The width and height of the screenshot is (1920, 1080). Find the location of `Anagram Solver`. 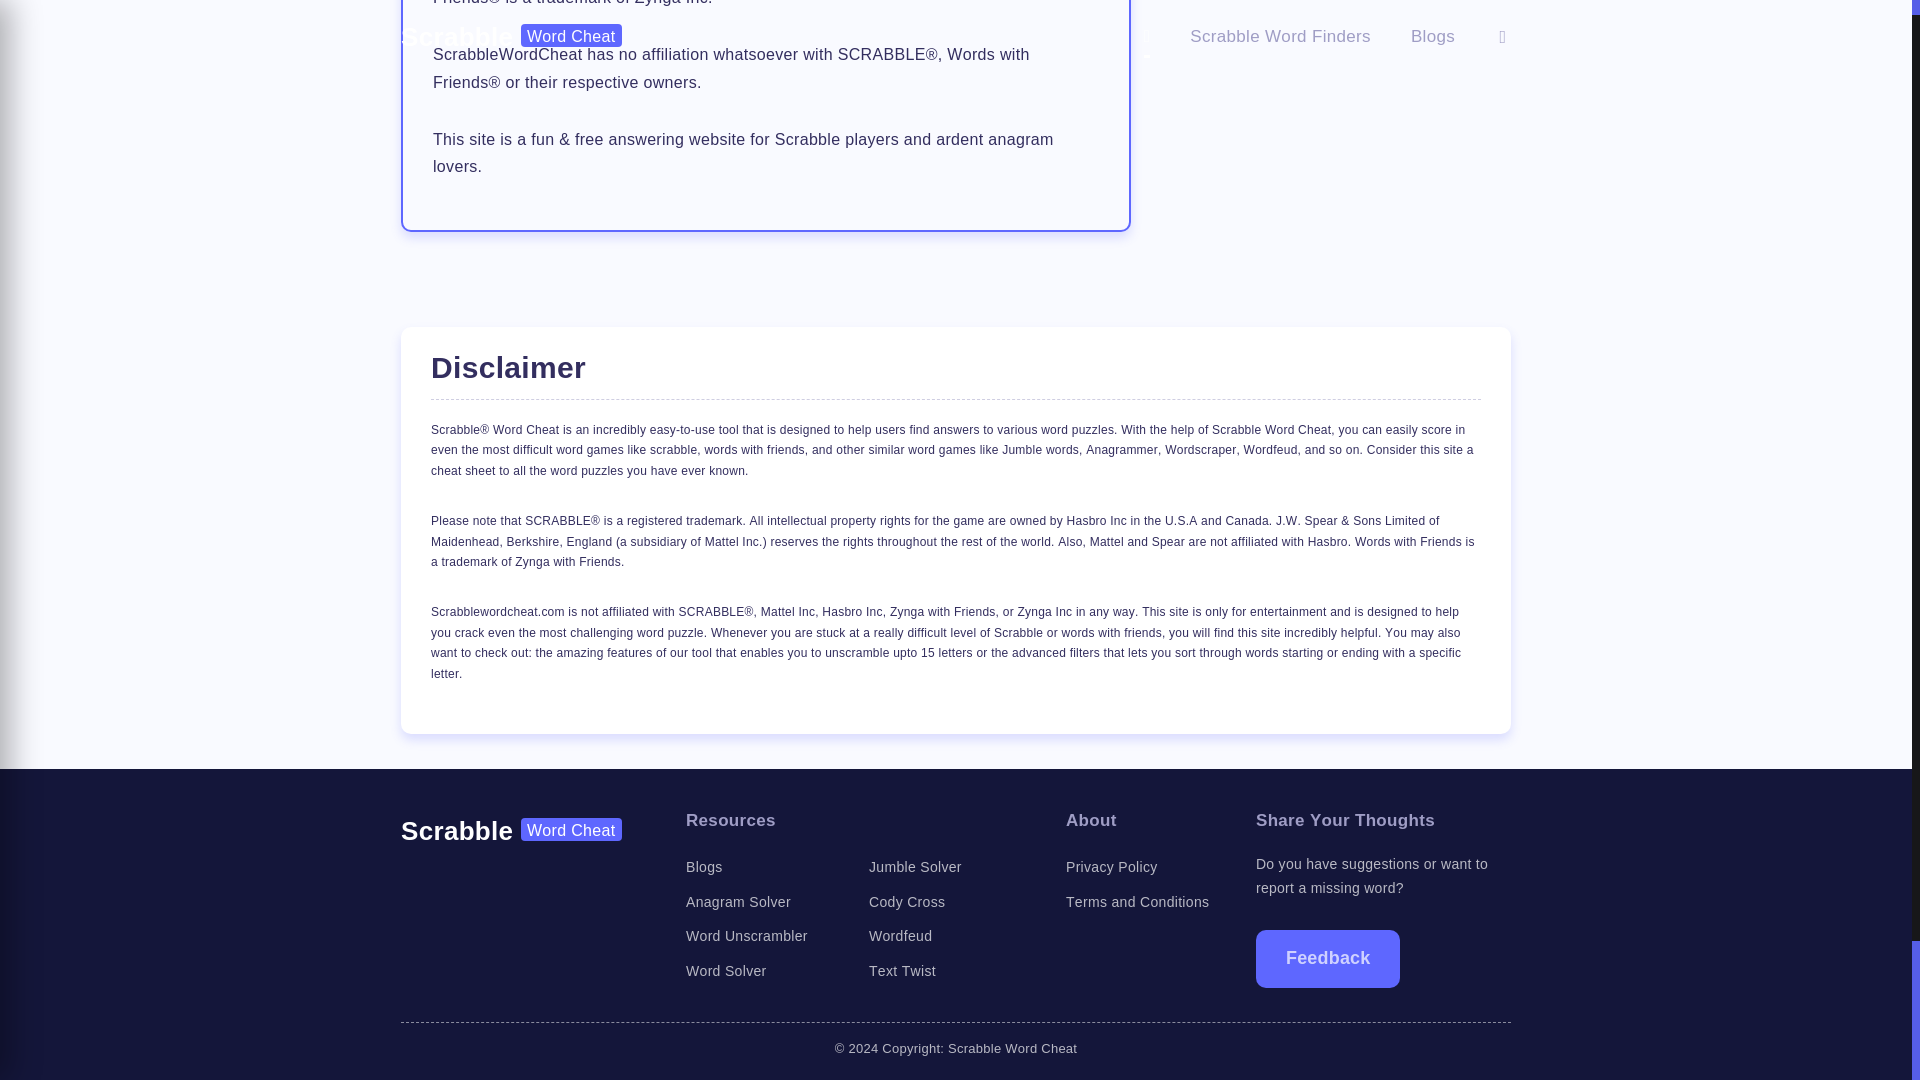

Anagram Solver is located at coordinates (738, 902).